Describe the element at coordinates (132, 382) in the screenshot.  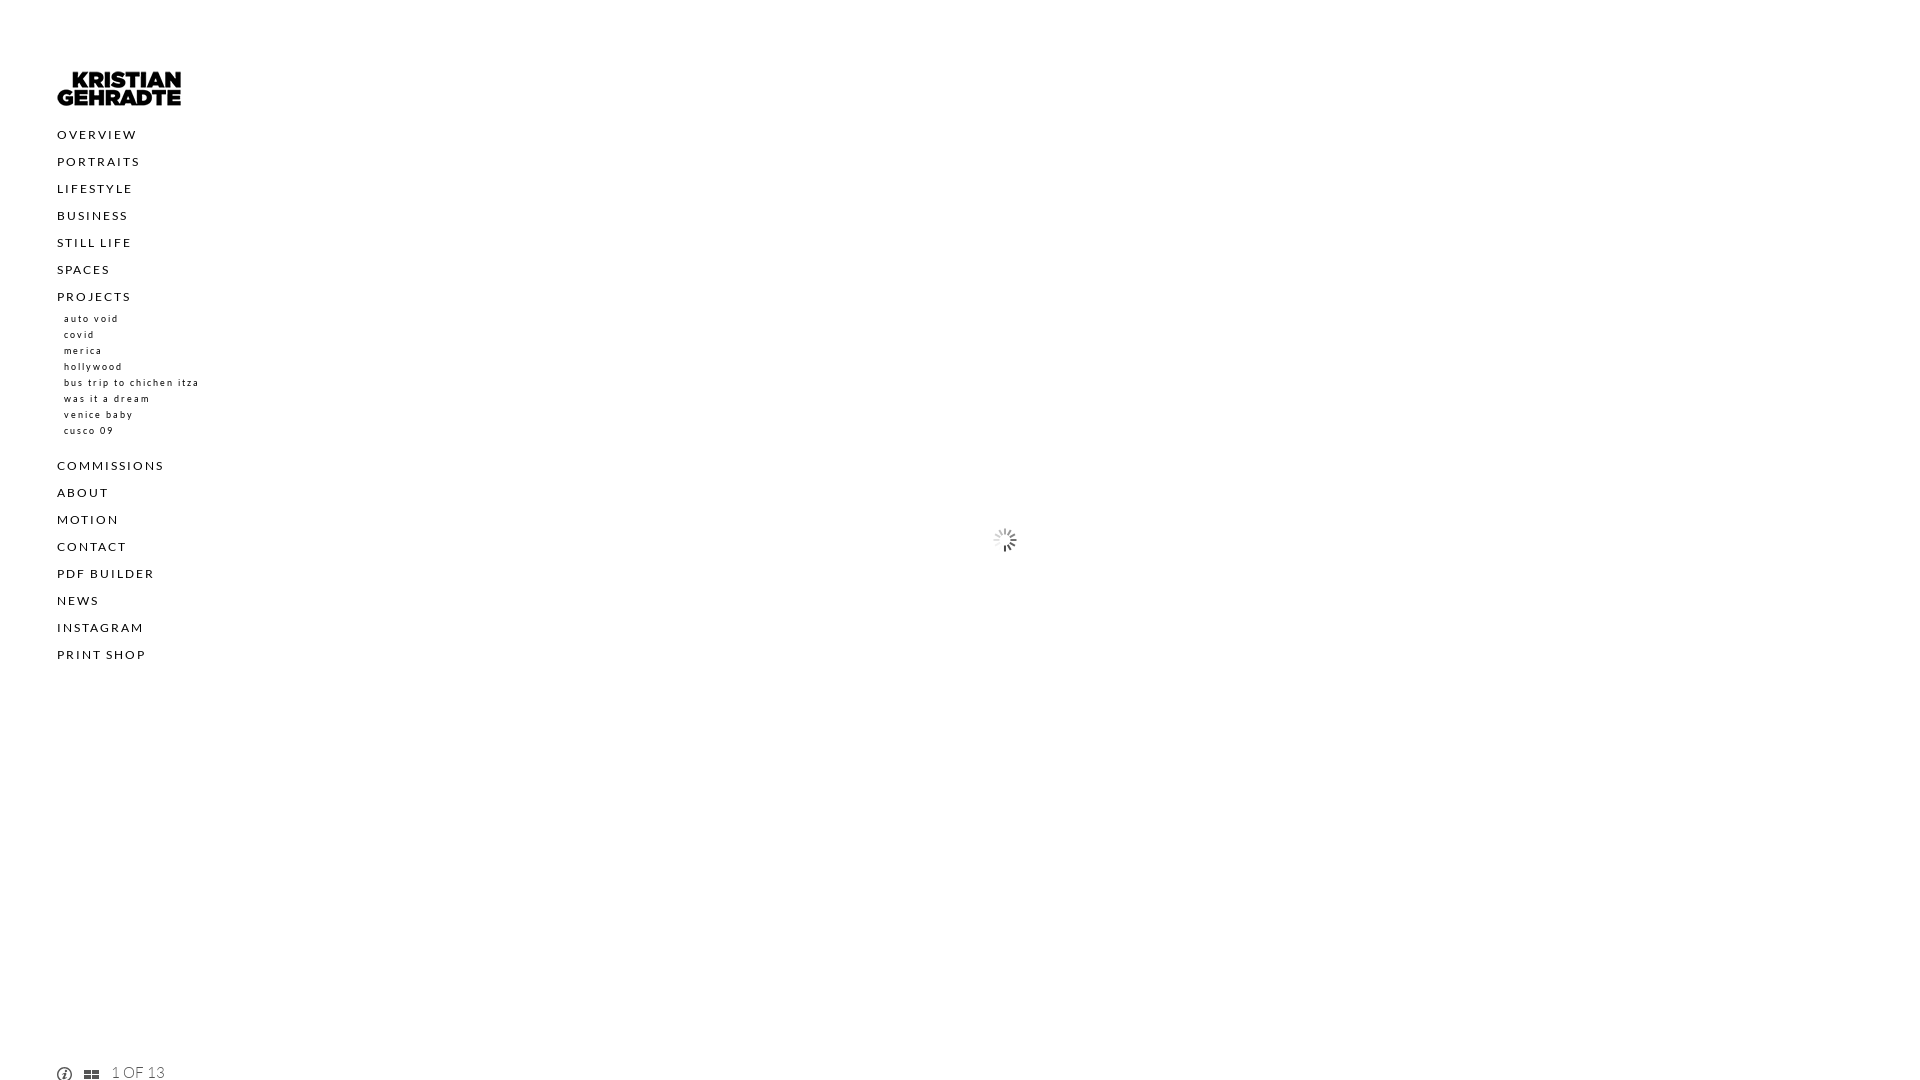
I see `bus trip to chichen itza` at that location.